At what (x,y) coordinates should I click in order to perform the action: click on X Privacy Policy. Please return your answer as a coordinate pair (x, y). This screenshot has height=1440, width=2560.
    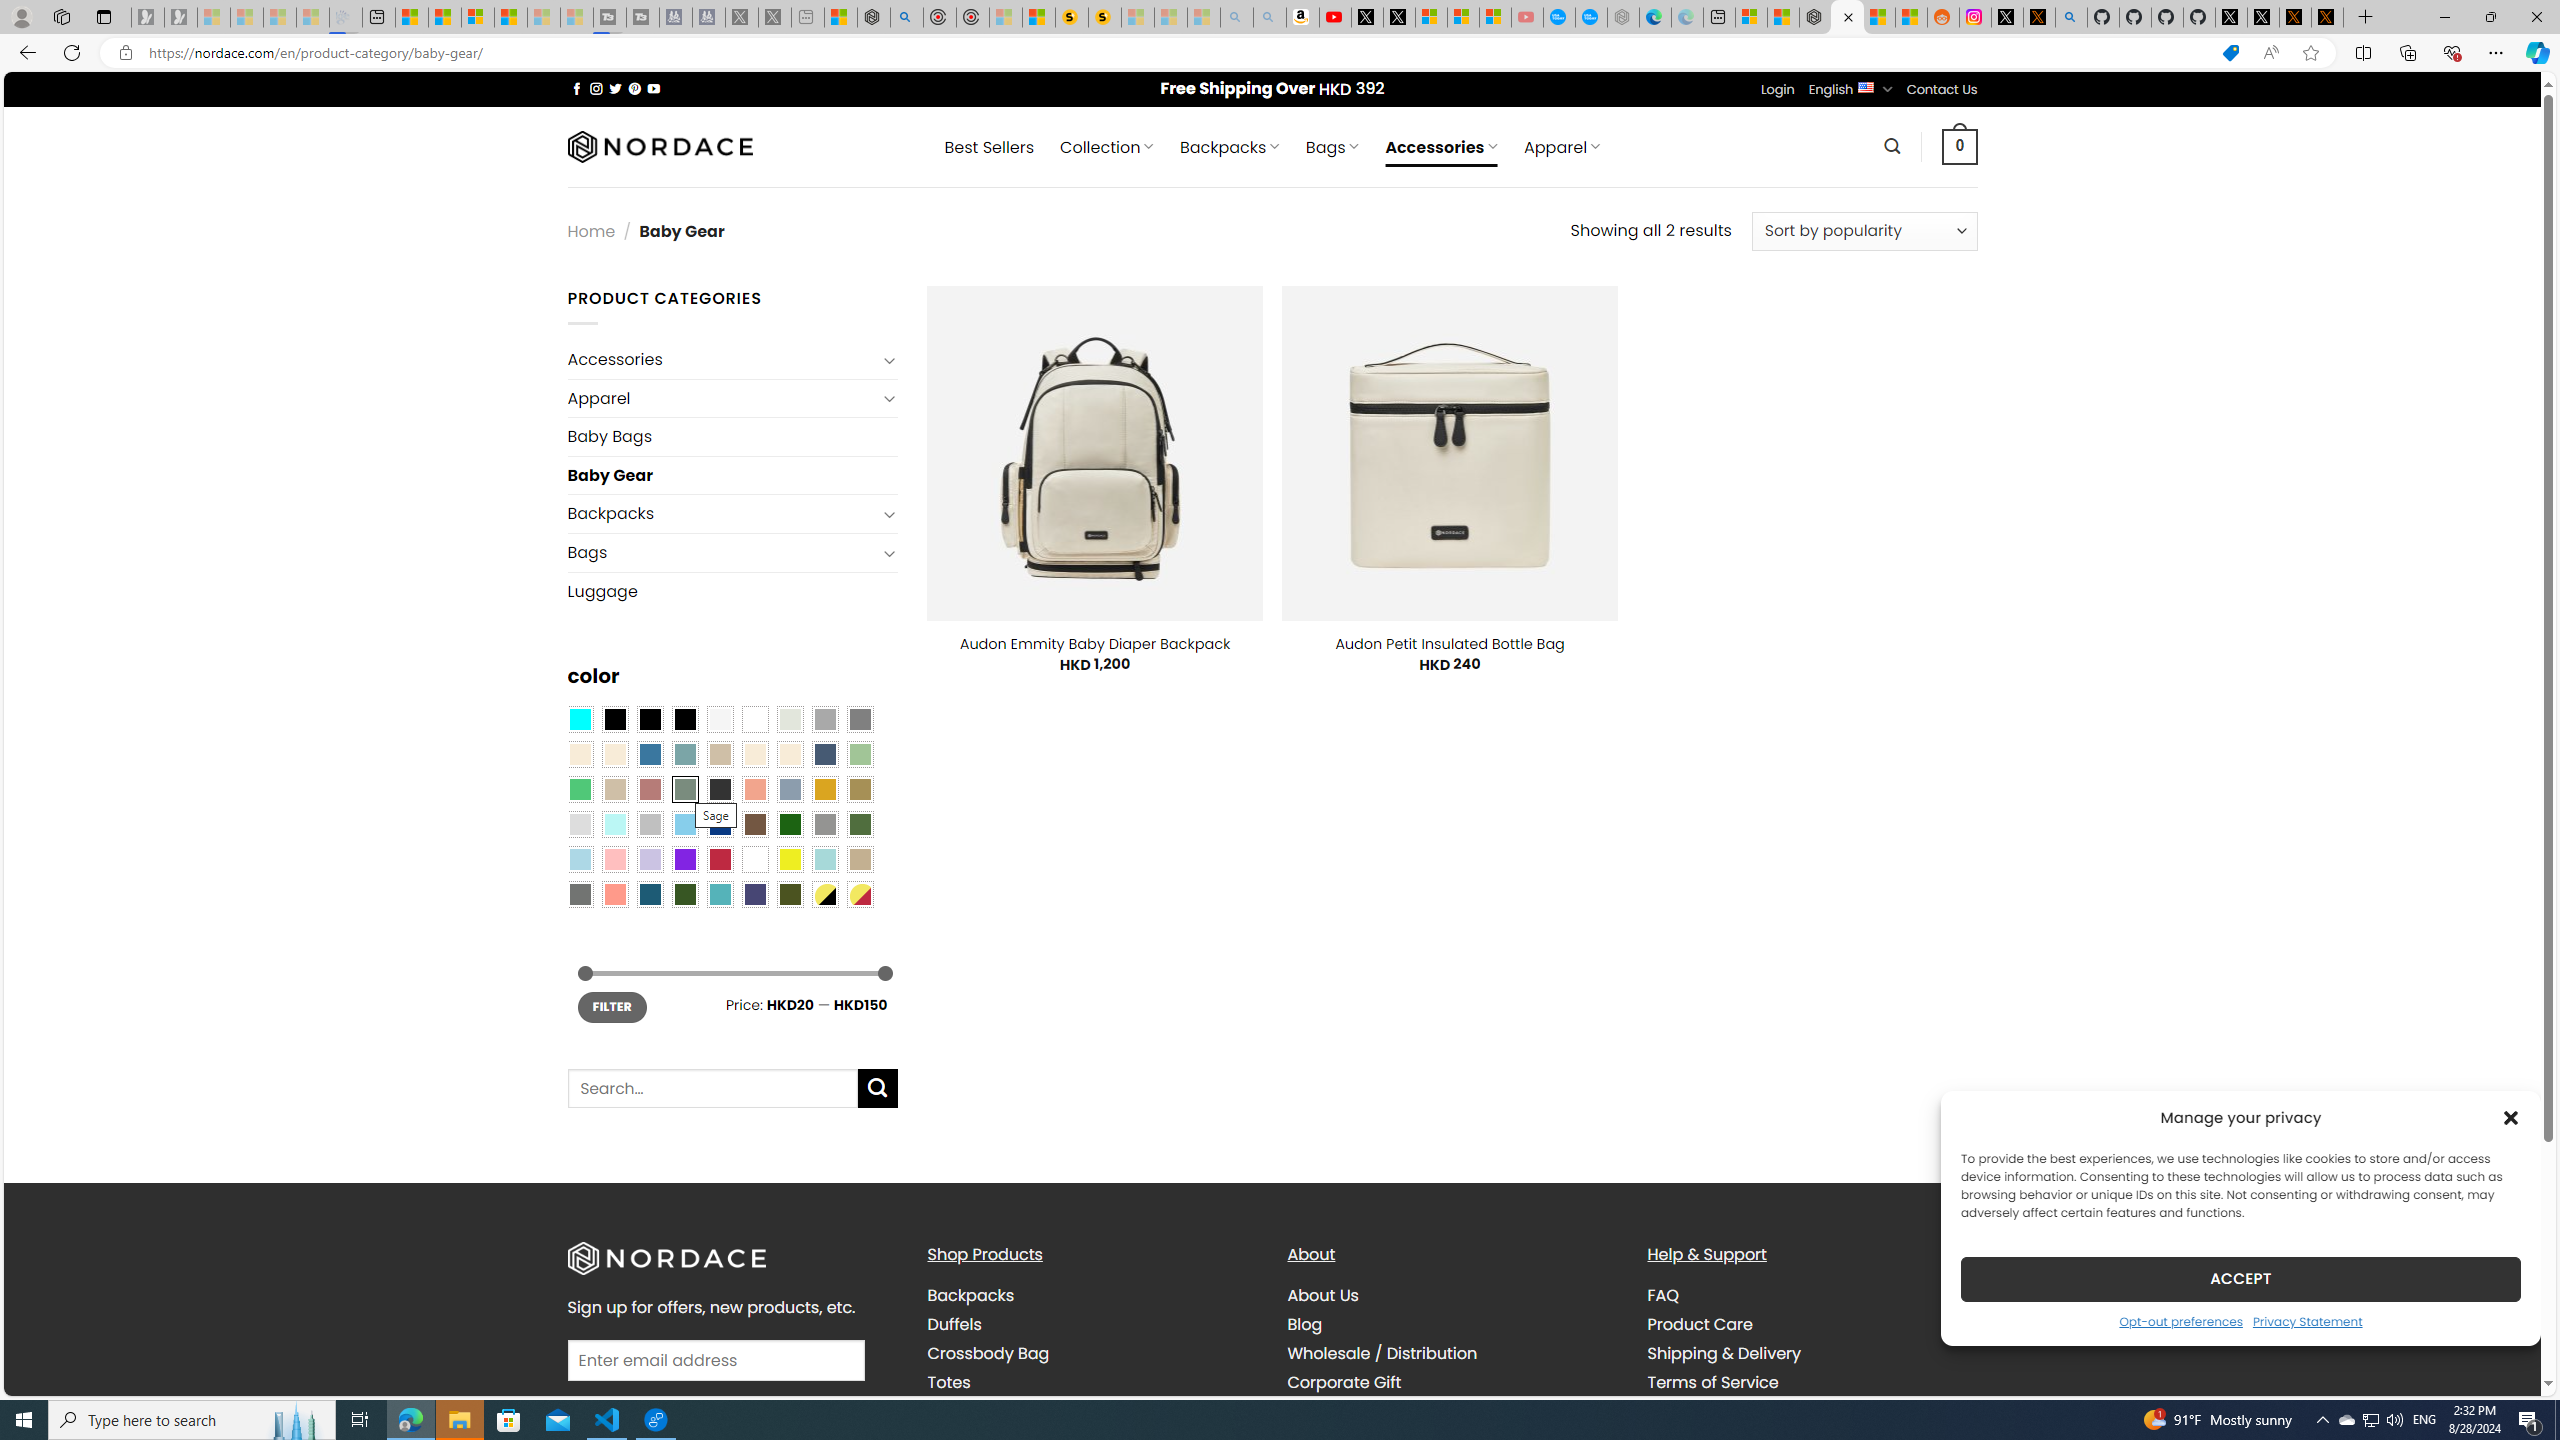
    Looking at the image, I should click on (2328, 17).